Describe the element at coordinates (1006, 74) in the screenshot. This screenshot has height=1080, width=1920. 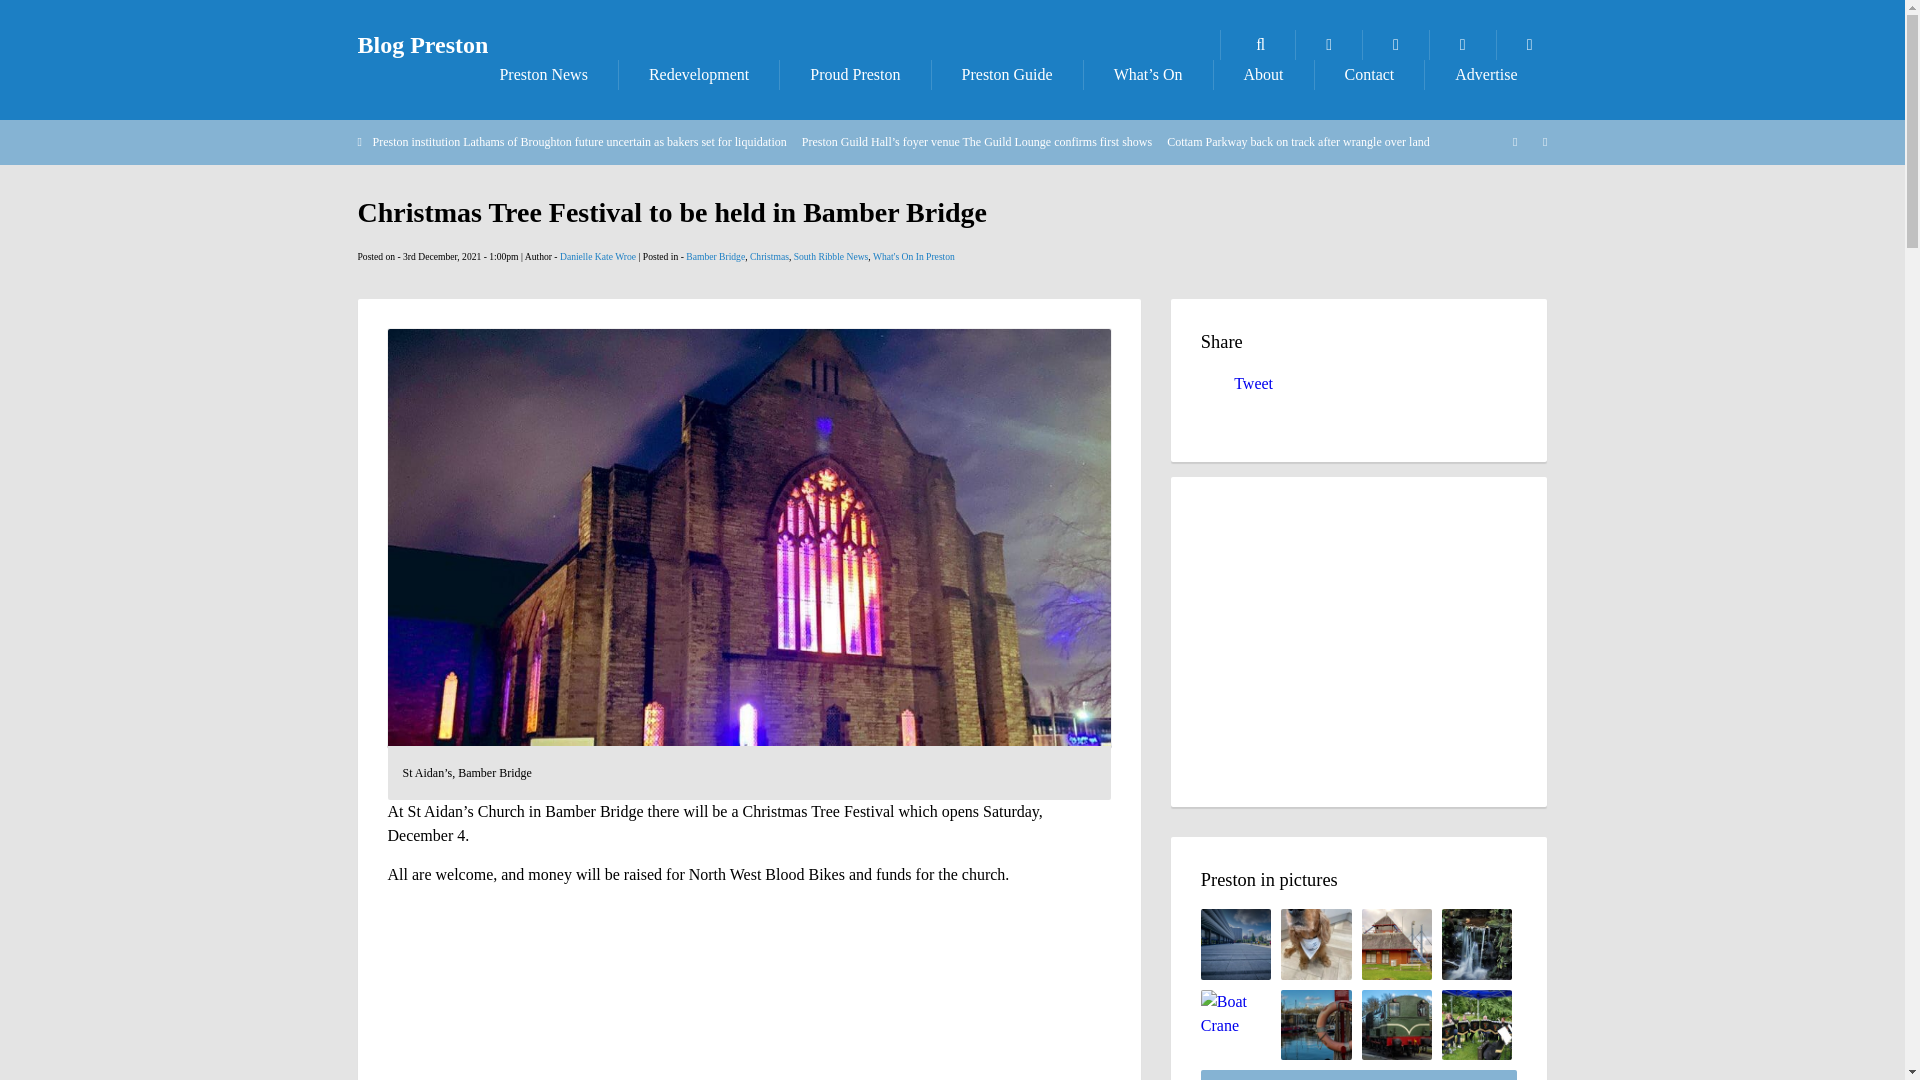
I see `Preston Guide` at that location.